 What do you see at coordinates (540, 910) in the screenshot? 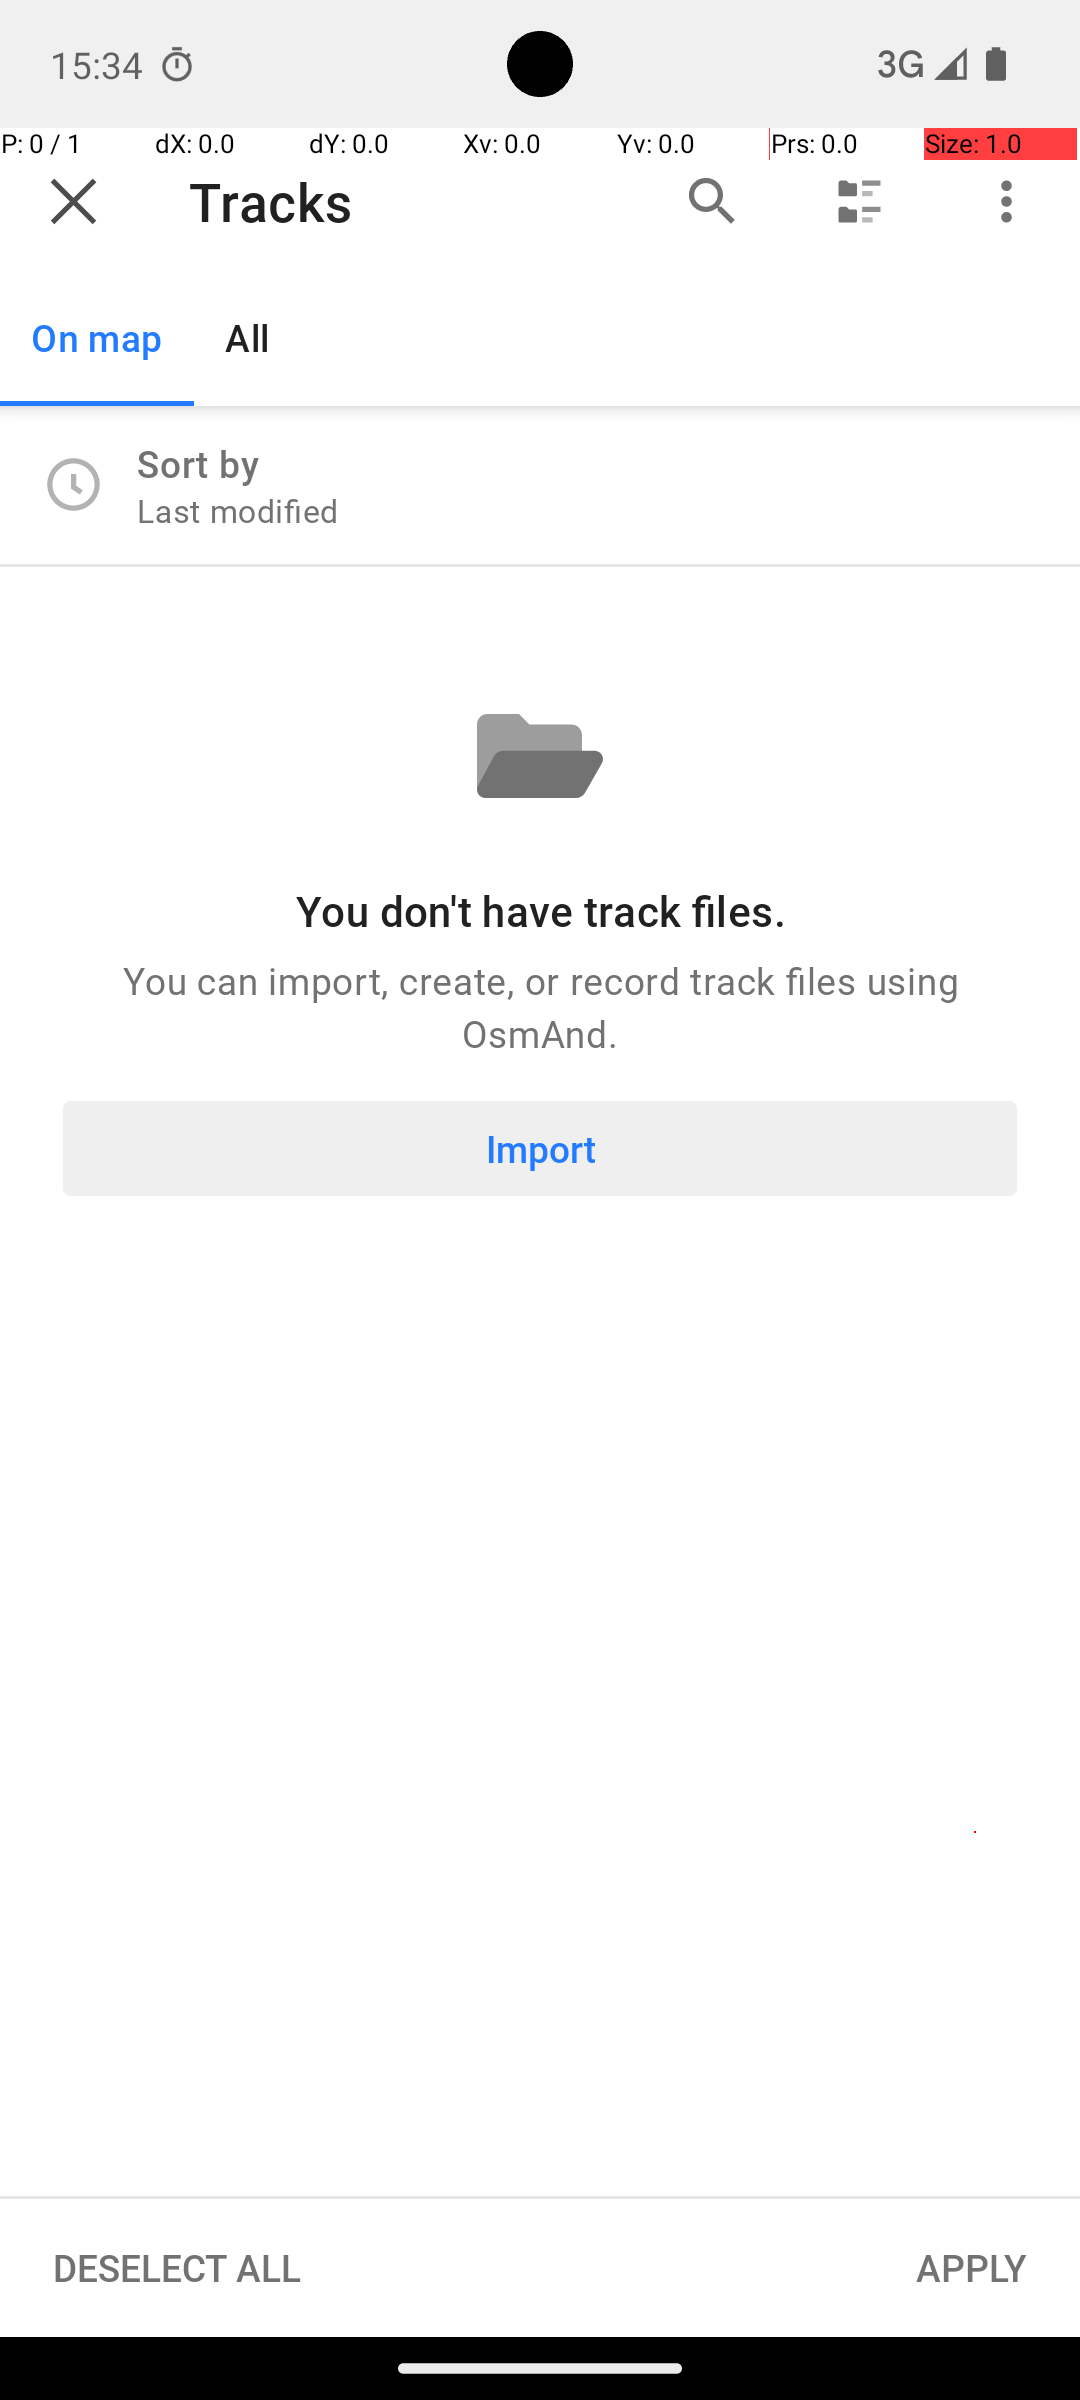
I see `You don't have track files.` at bounding box center [540, 910].